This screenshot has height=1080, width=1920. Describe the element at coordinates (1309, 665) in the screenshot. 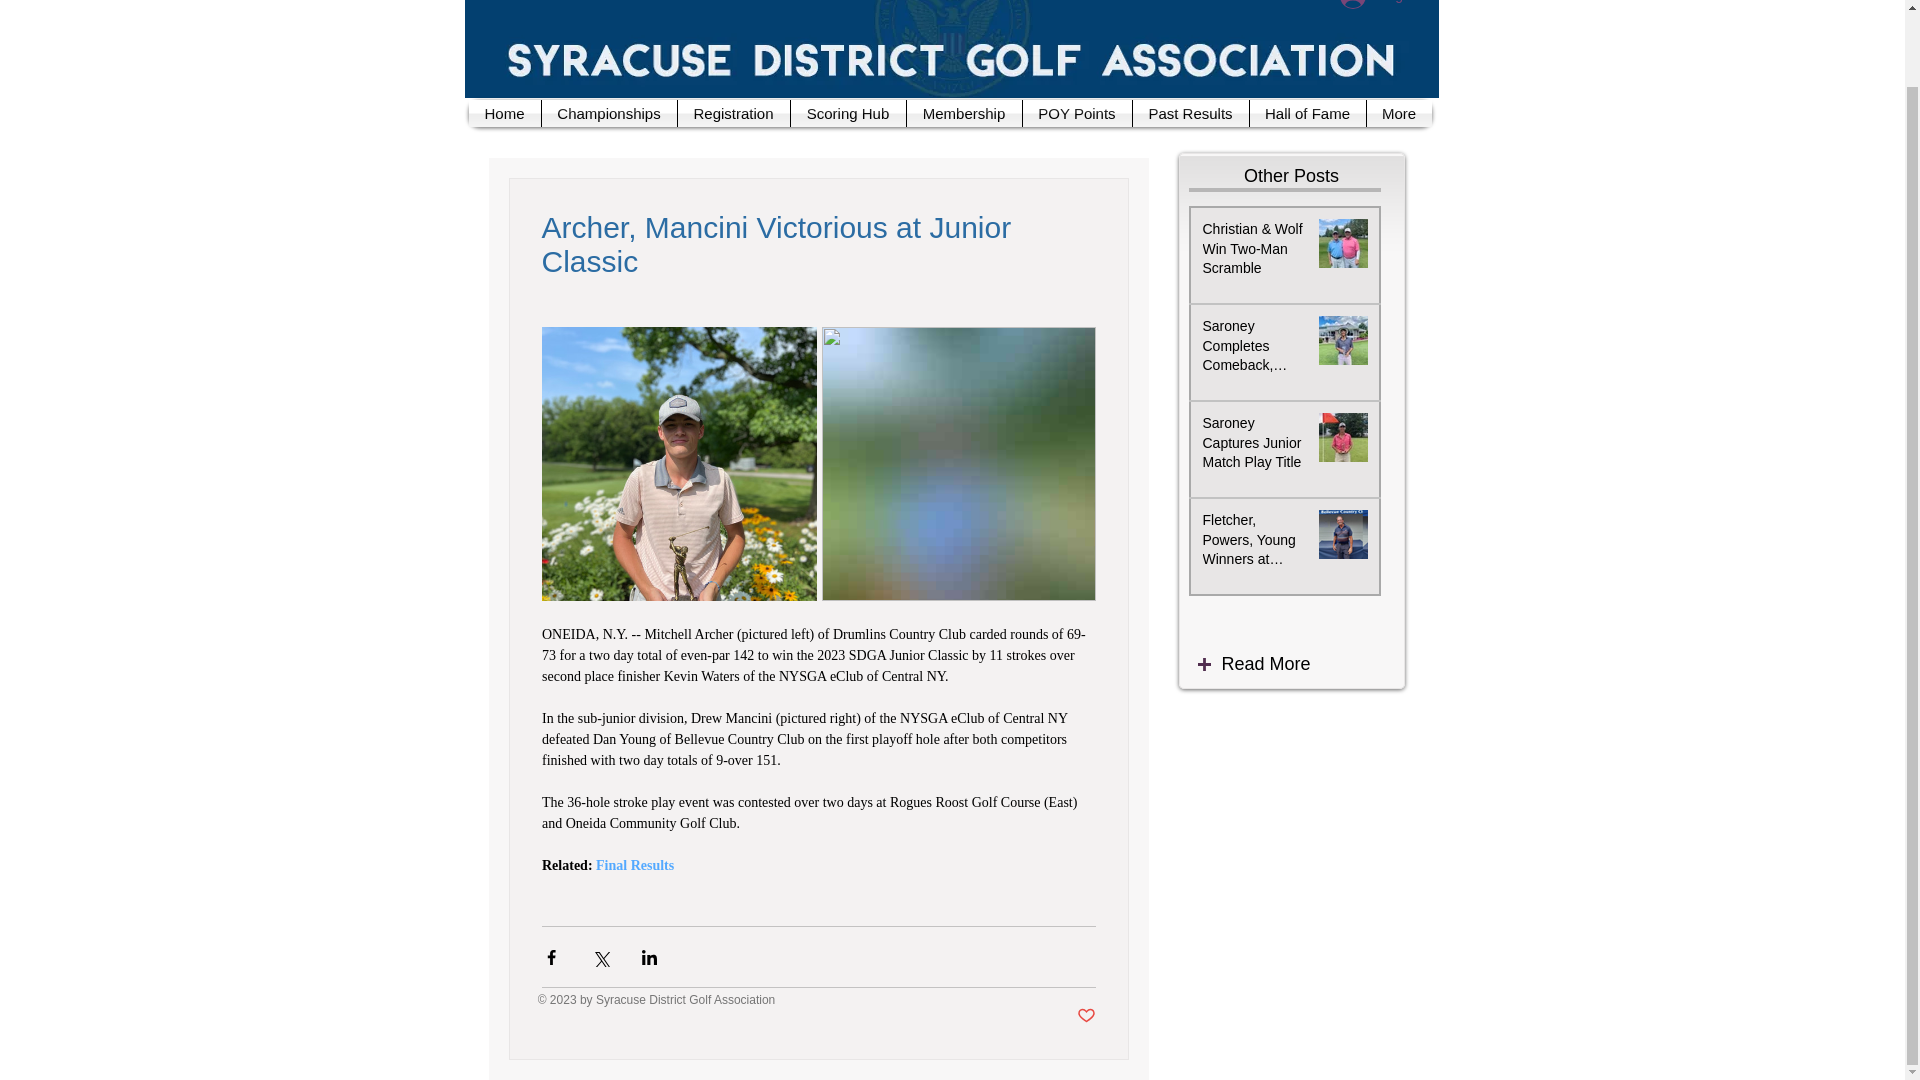

I see `Read More` at that location.